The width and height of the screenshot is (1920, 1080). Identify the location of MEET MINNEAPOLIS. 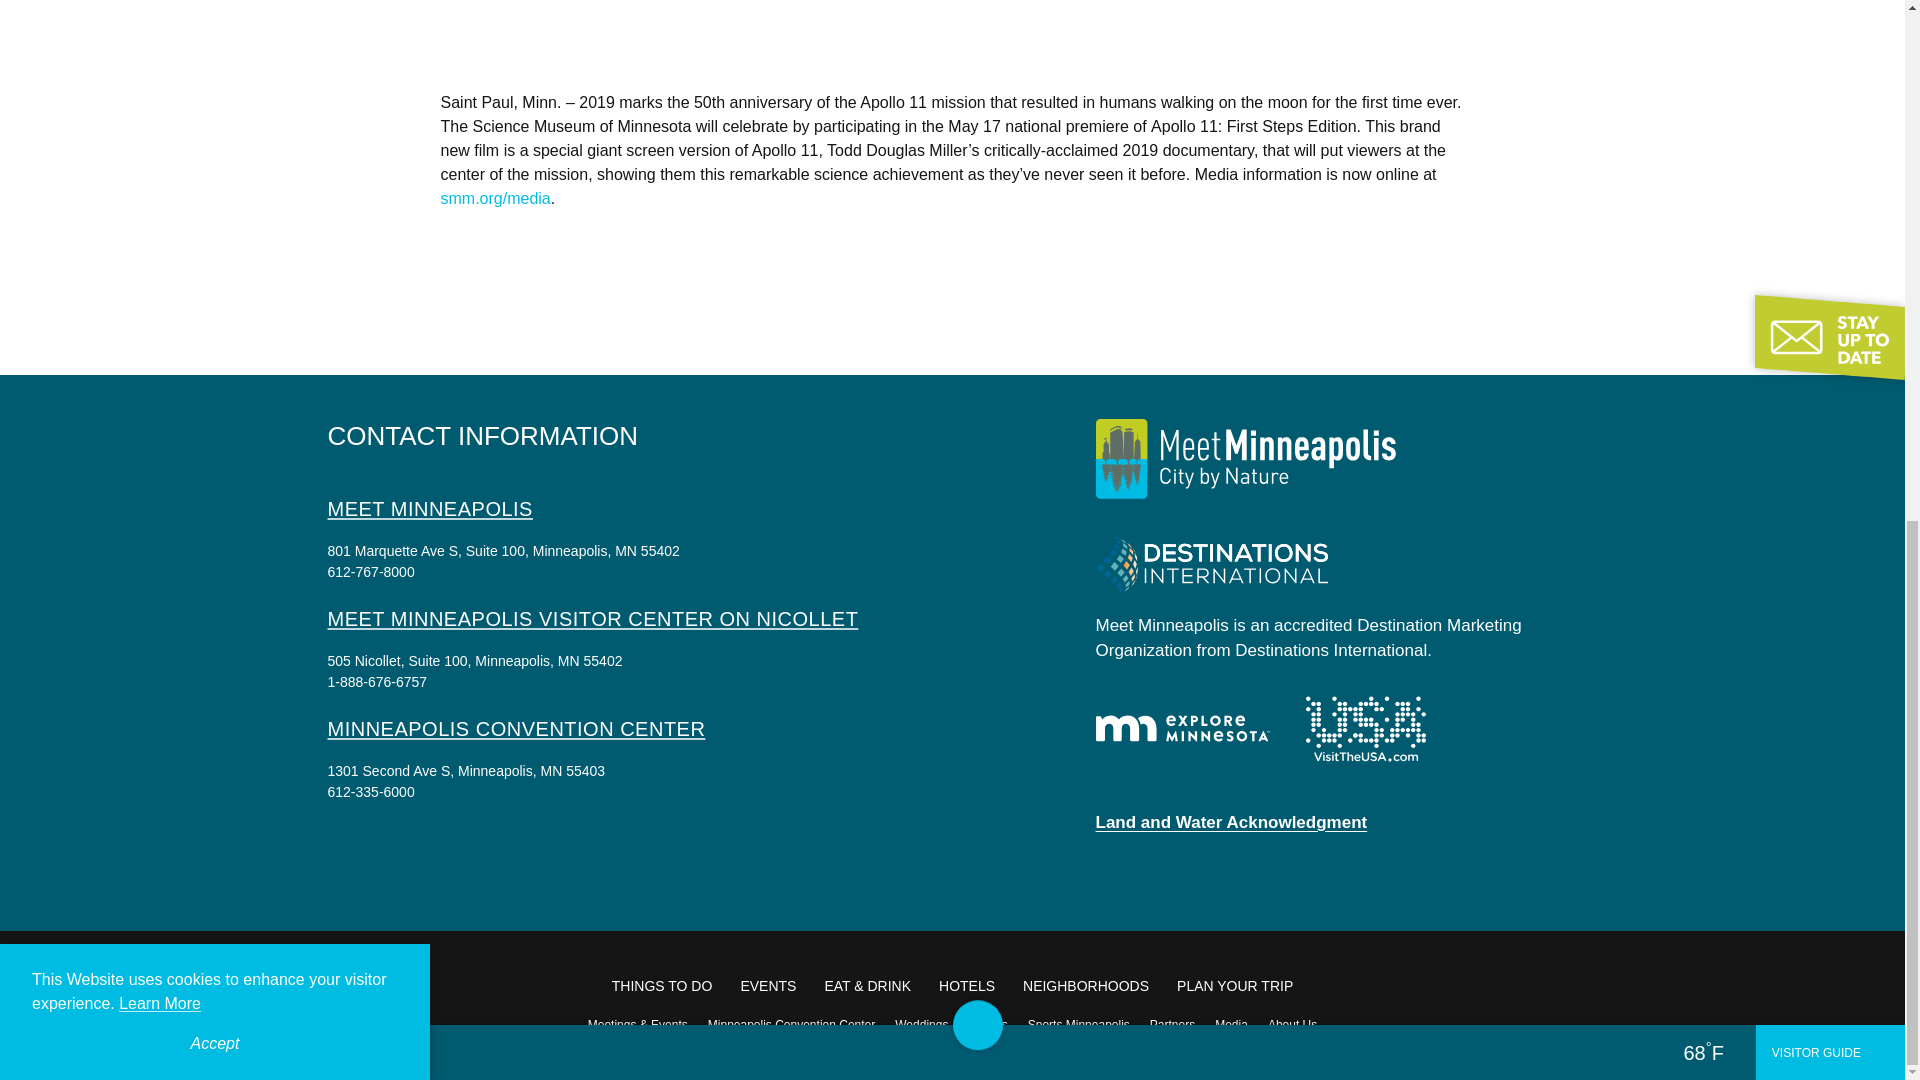
(430, 508).